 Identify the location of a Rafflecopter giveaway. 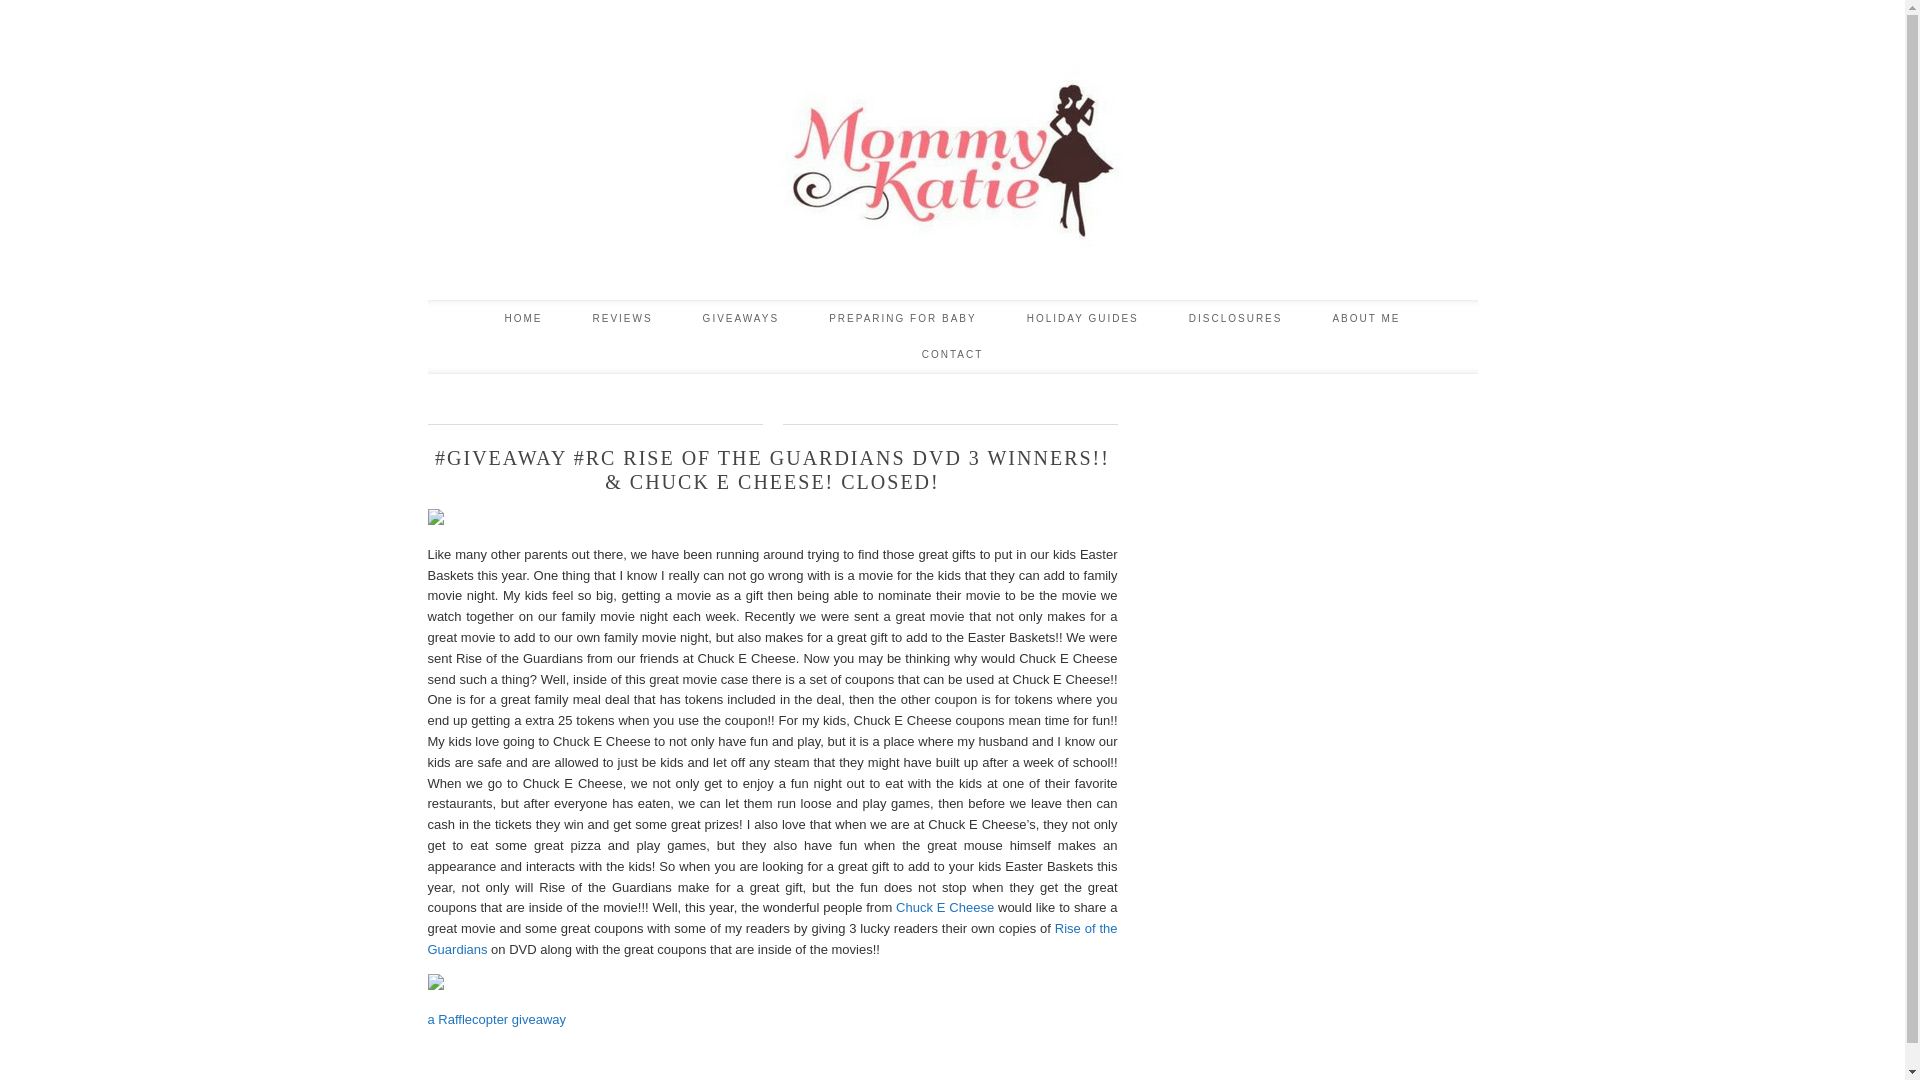
(497, 1019).